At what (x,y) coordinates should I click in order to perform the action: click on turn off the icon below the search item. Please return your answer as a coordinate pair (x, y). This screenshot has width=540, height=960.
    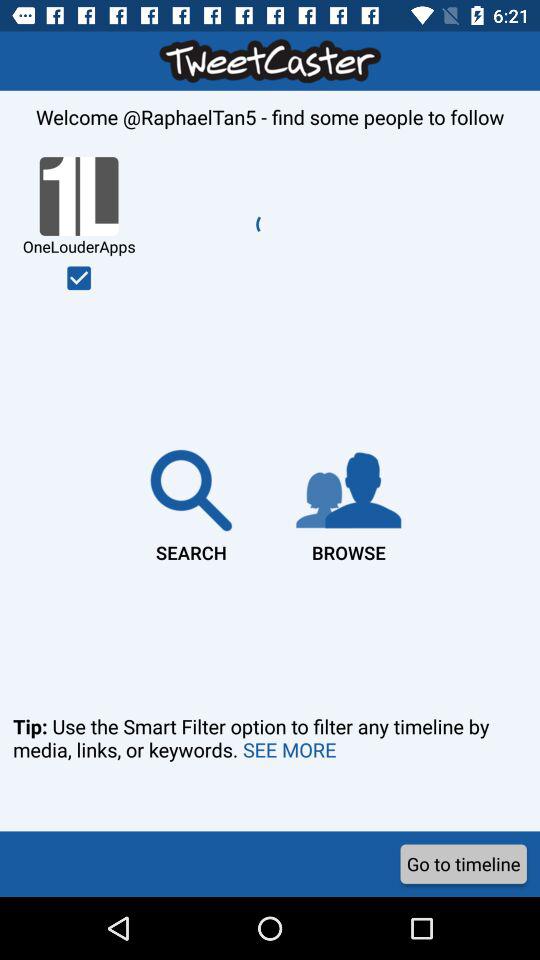
    Looking at the image, I should click on (270, 766).